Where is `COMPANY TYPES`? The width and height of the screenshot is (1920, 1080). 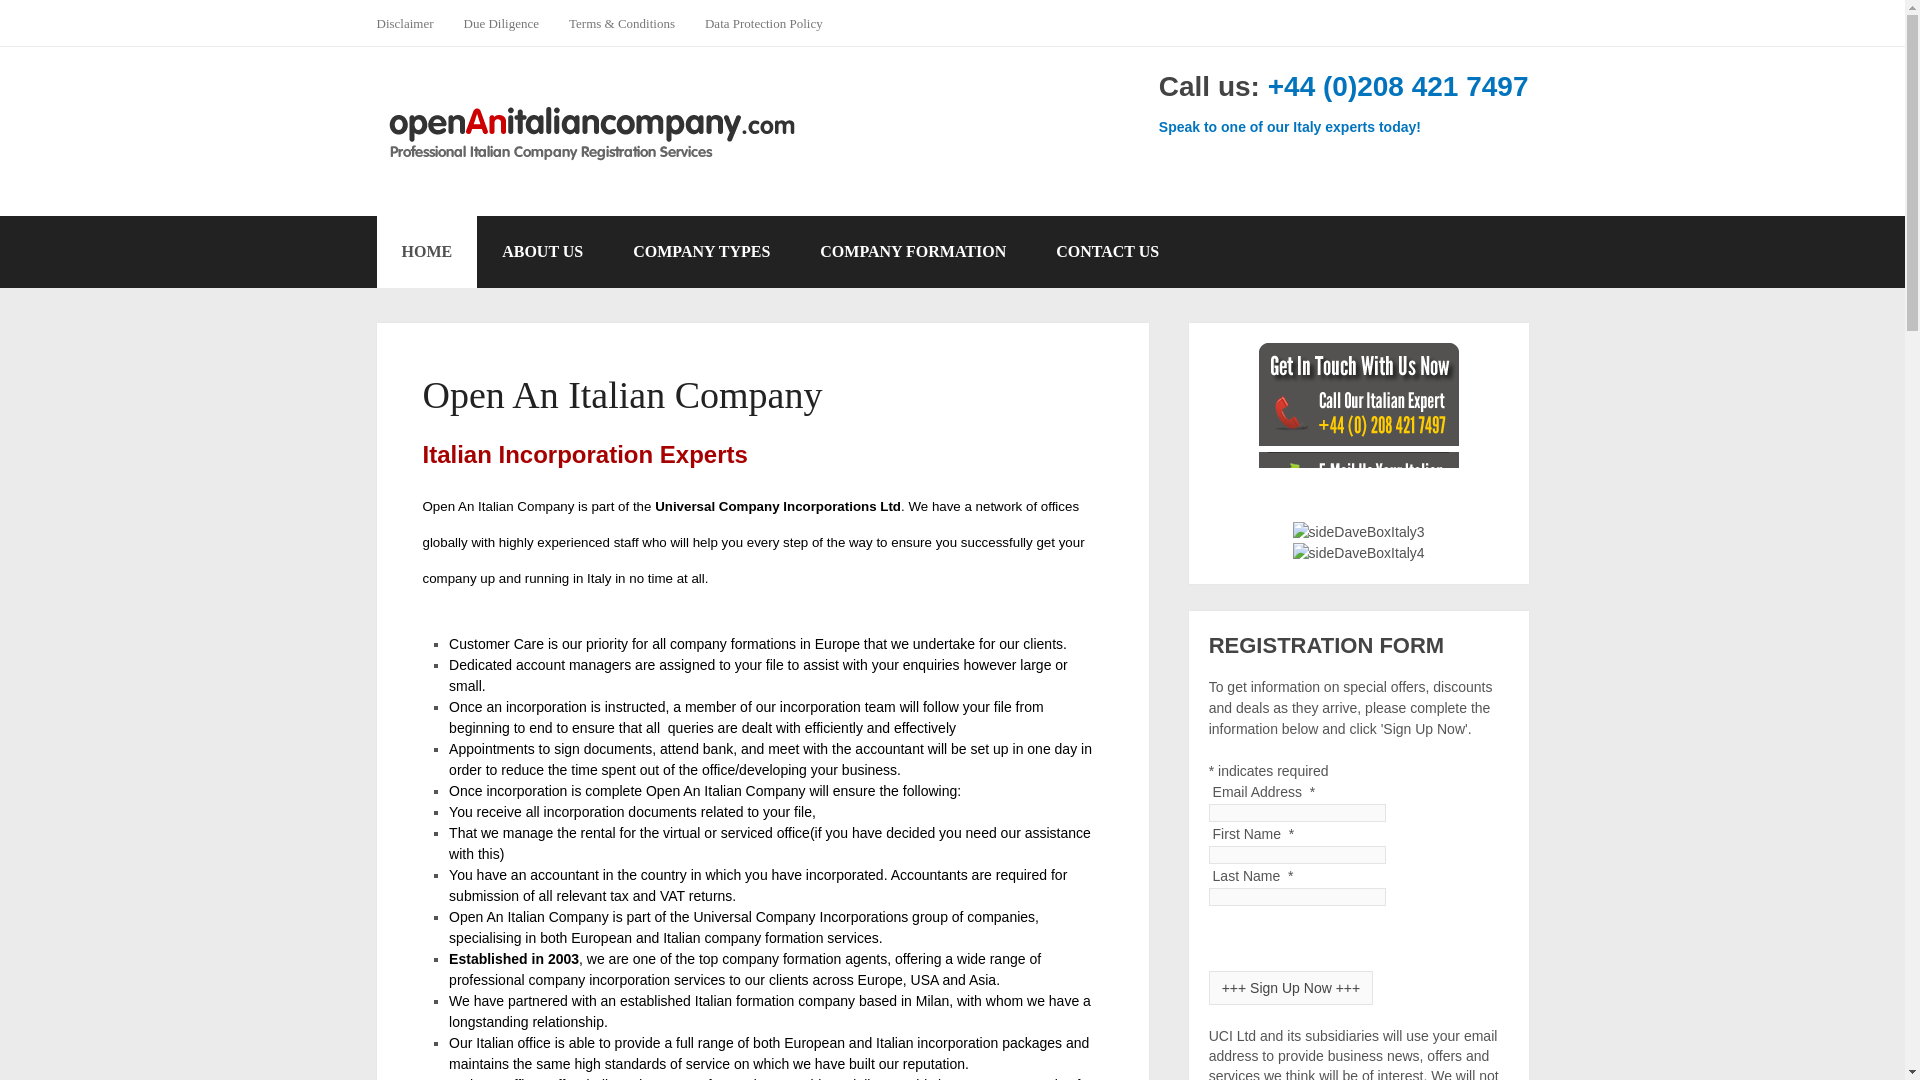 COMPANY TYPES is located at coordinates (701, 252).